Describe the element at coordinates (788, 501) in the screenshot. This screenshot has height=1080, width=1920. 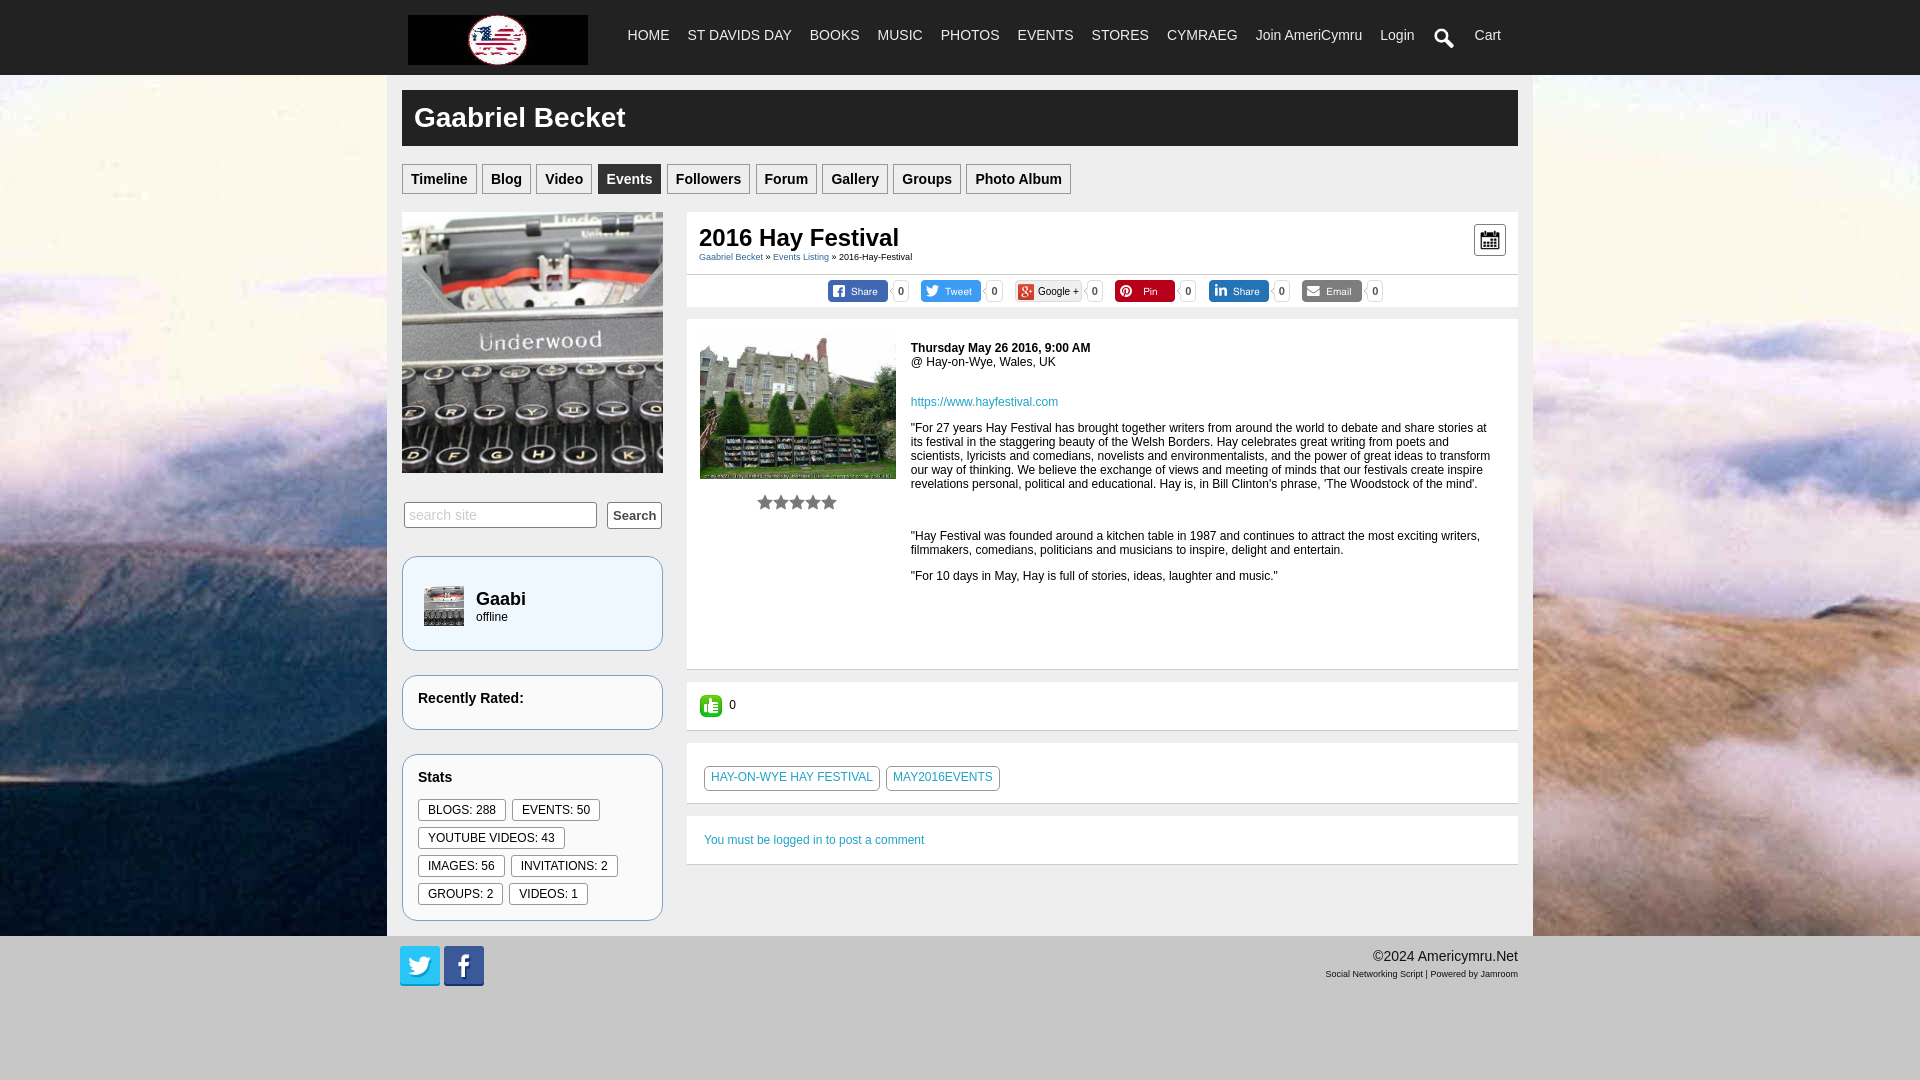
I see `4` at that location.